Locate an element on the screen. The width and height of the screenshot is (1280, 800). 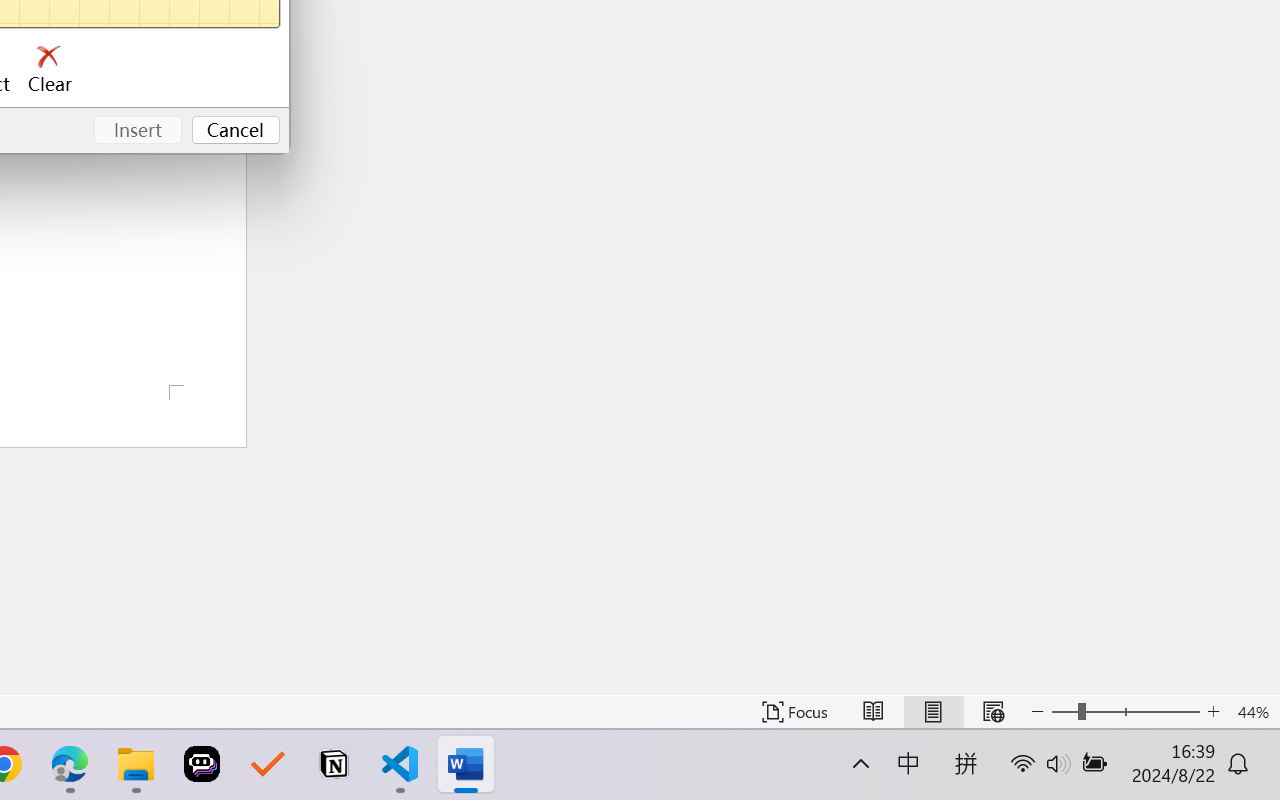
Notion is located at coordinates (334, 764).